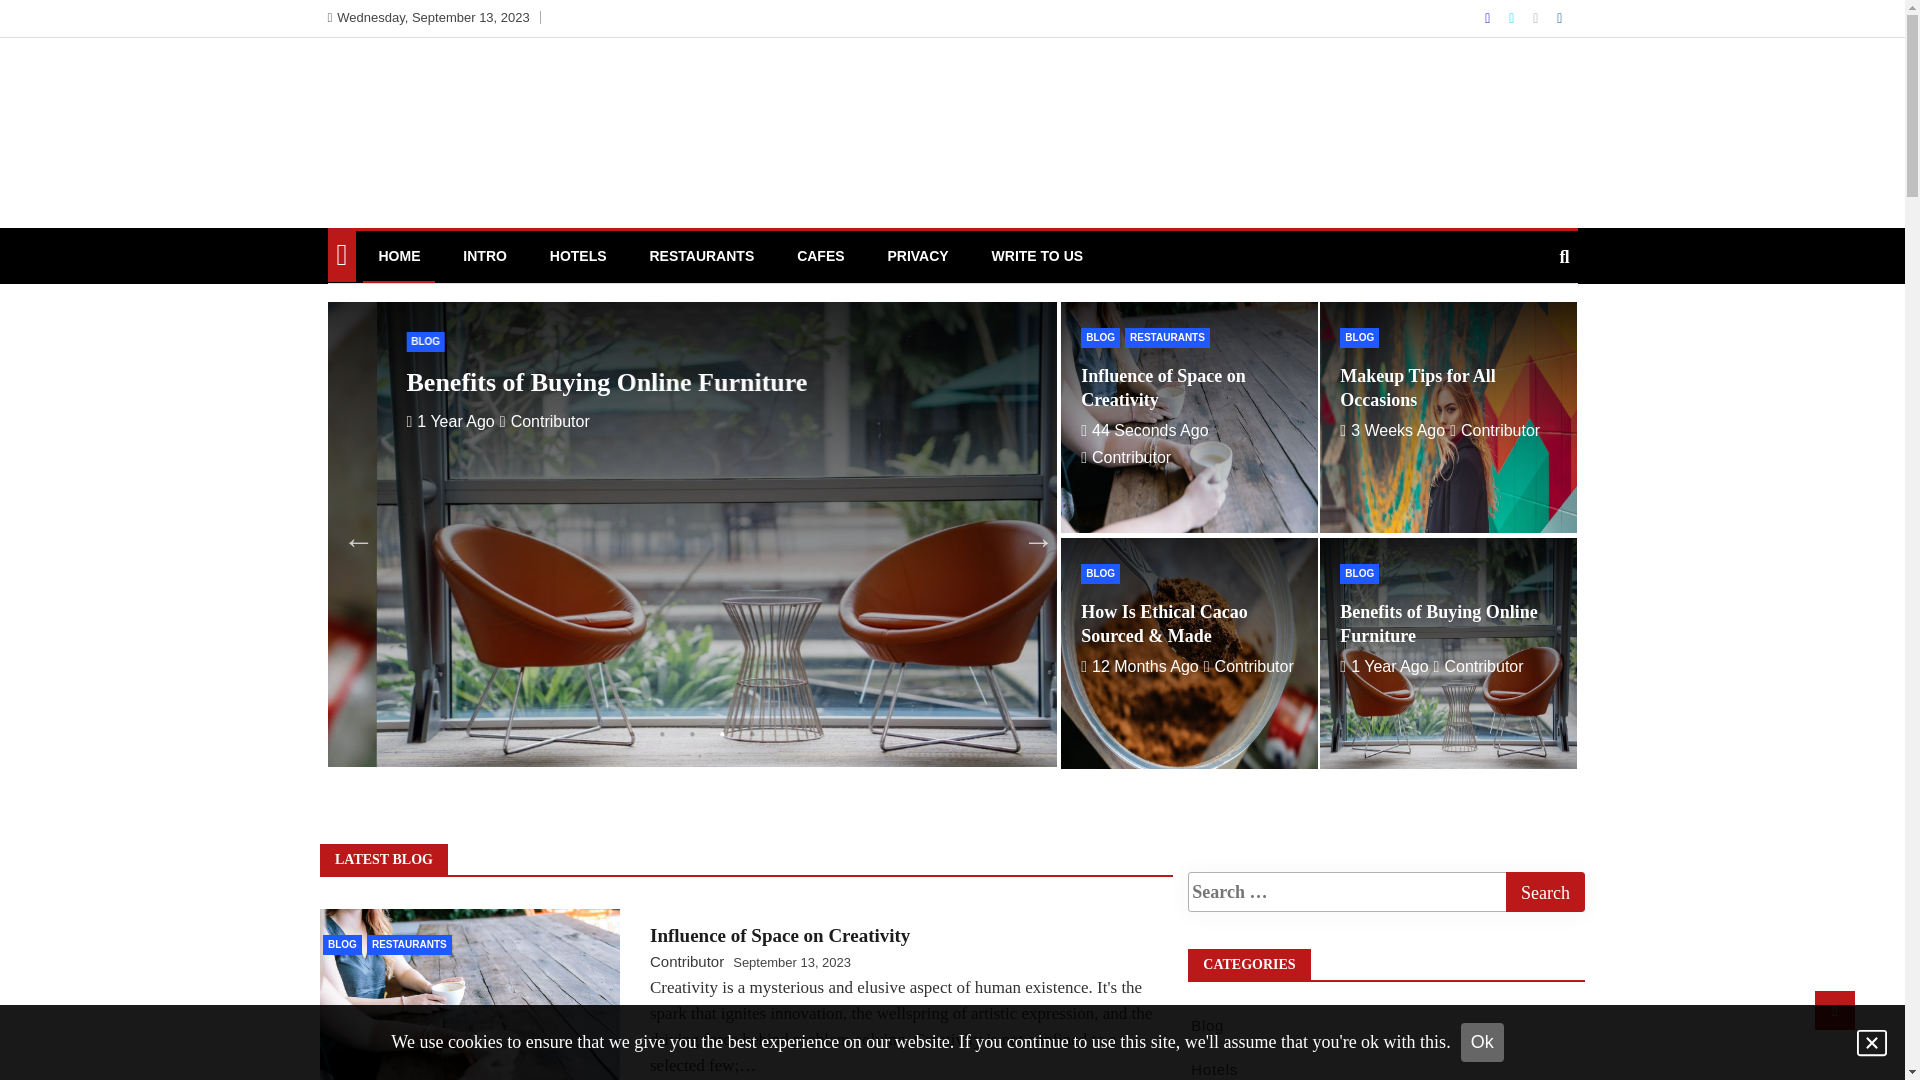 The image size is (1920, 1080). What do you see at coordinates (1384, 666) in the screenshot?
I see `1 Year Ago` at bounding box center [1384, 666].